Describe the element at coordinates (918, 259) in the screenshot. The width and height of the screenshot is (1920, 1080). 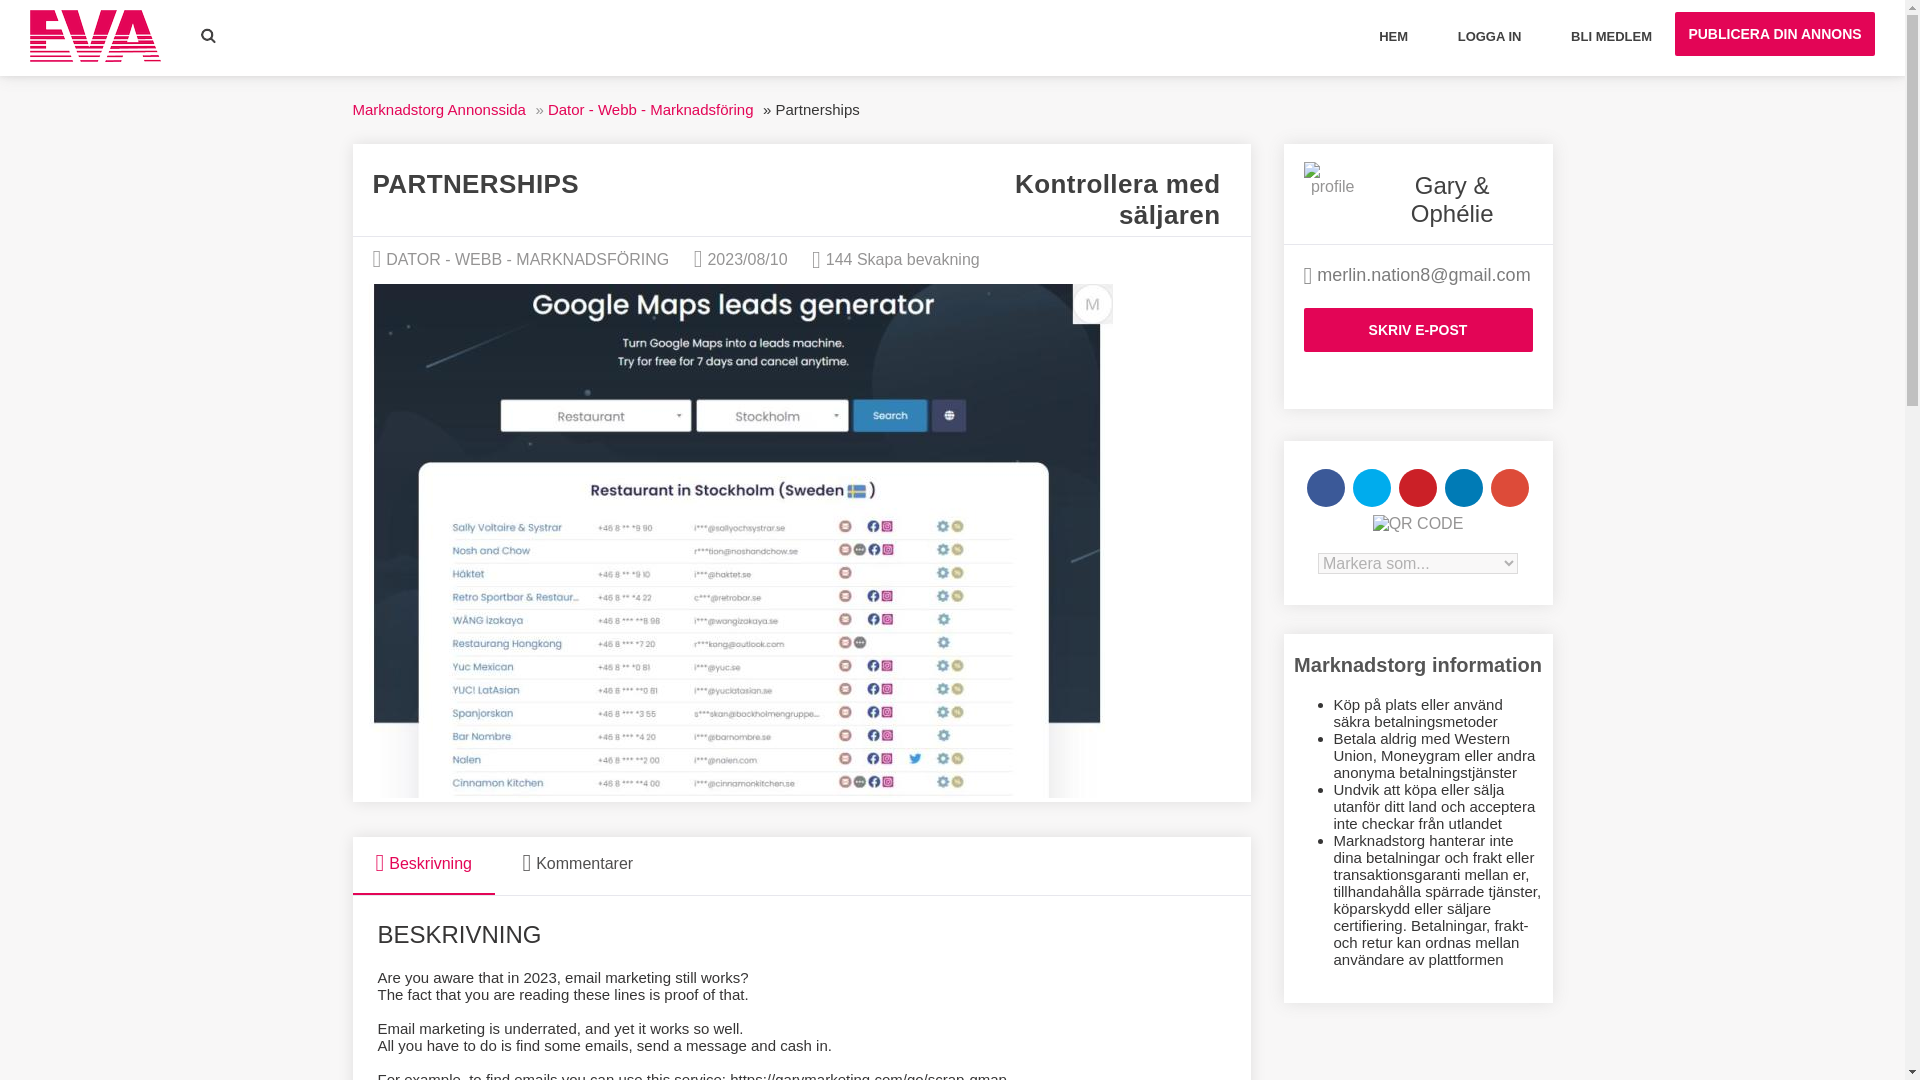
I see `Skapa bevakning` at that location.